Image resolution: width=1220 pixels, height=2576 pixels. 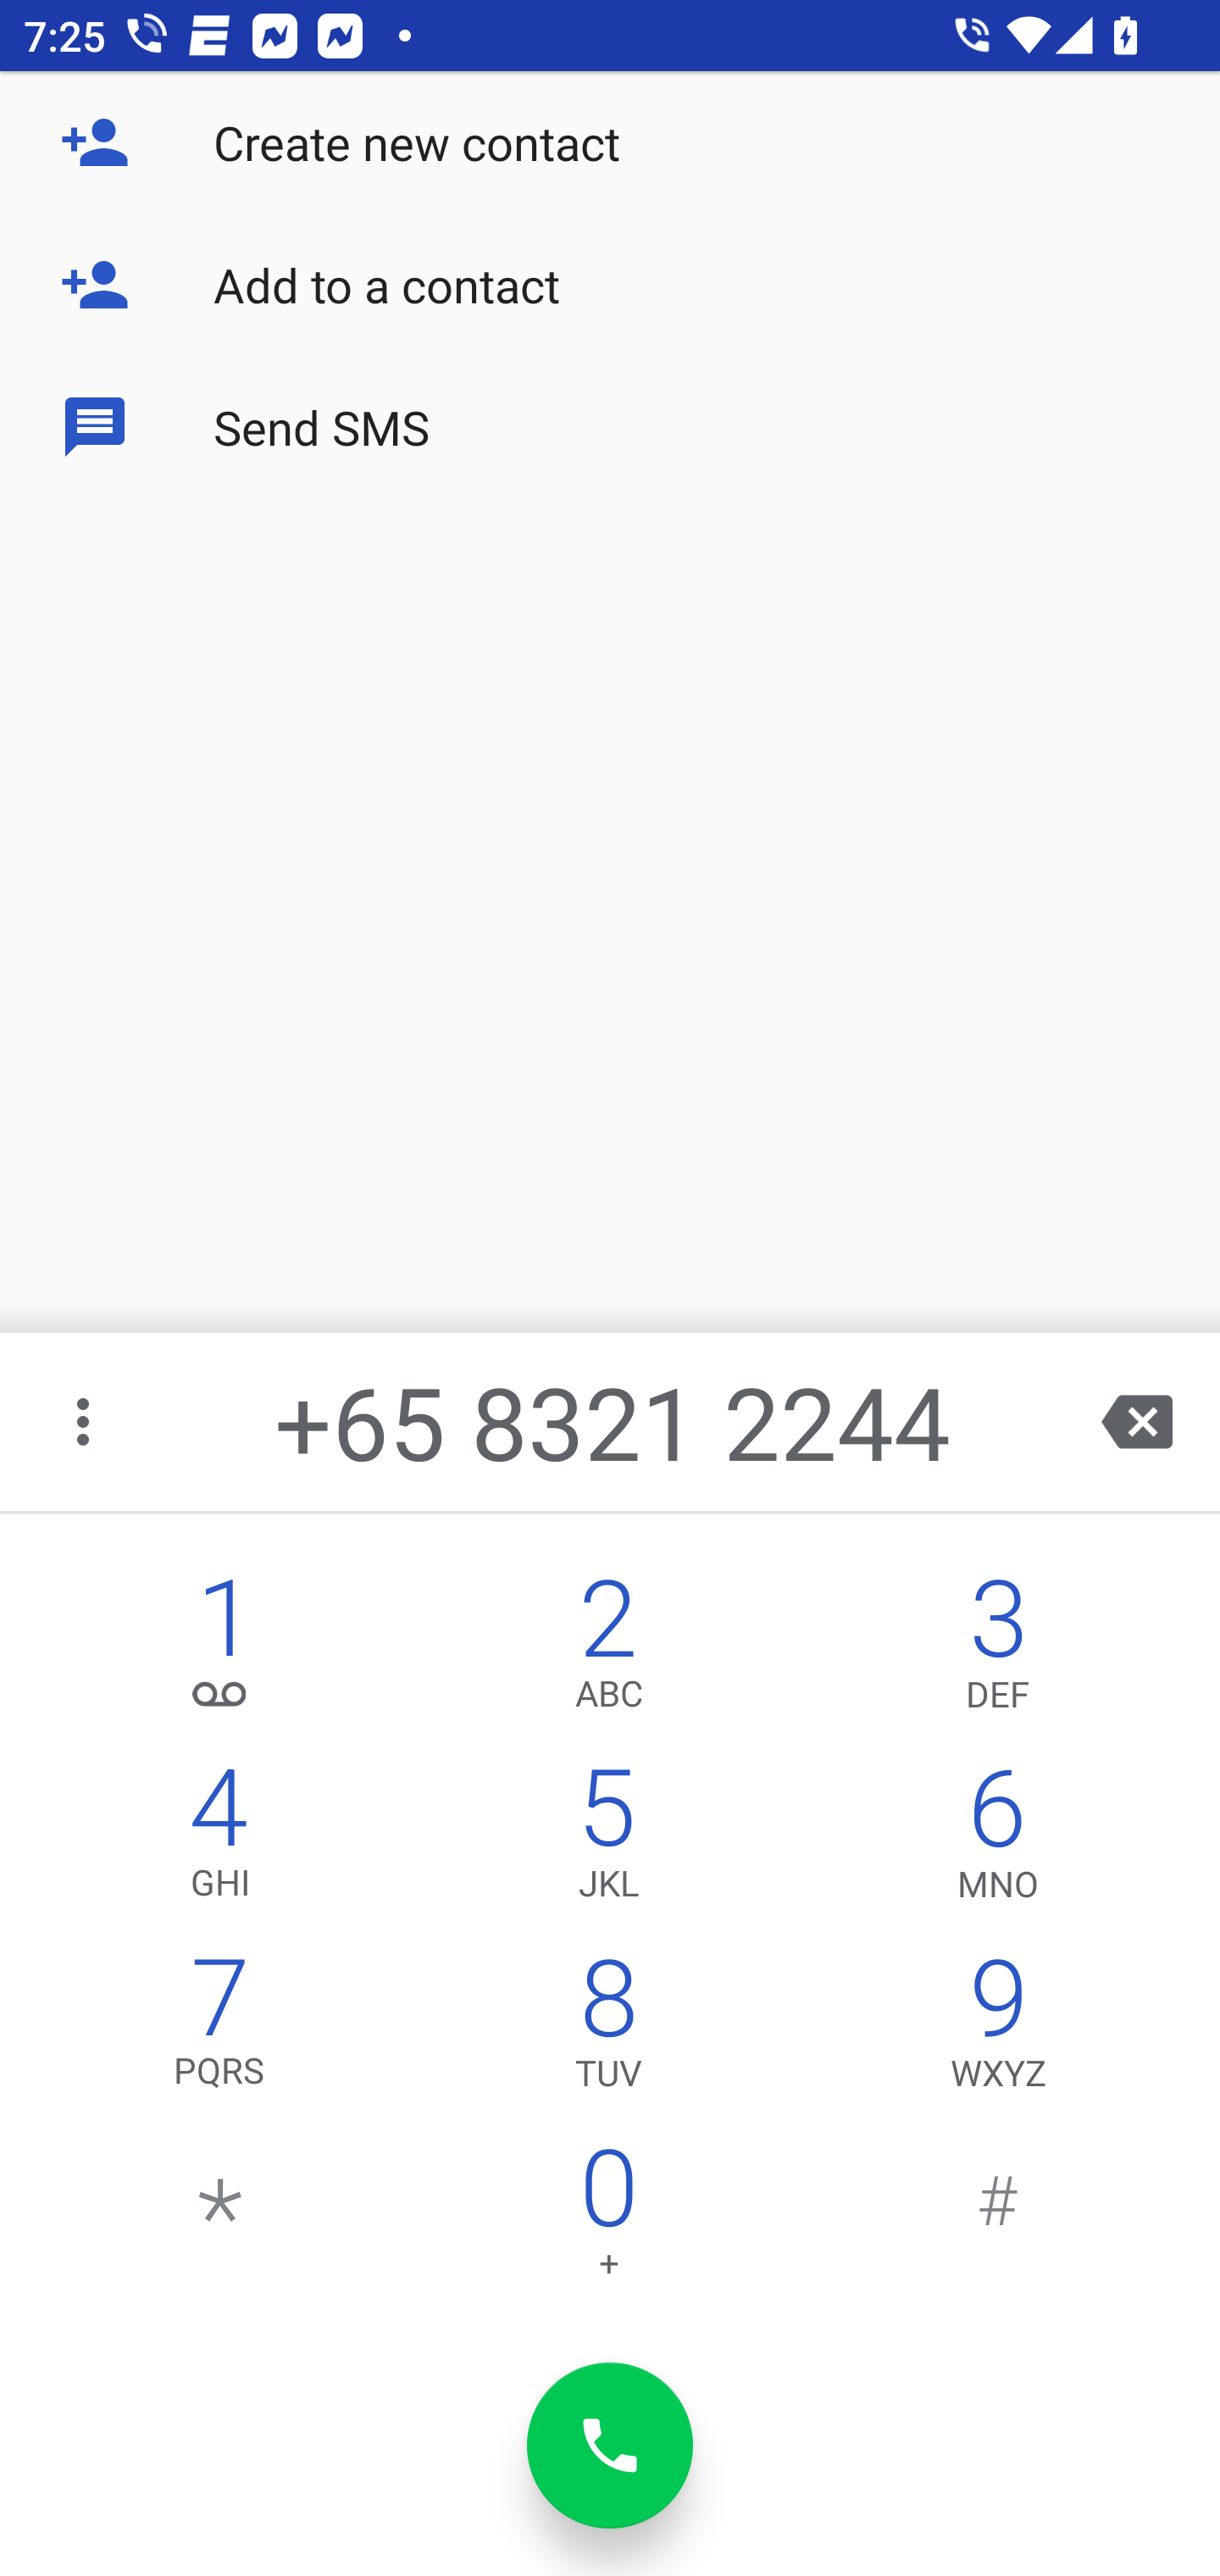 What do you see at coordinates (608, 2220) in the screenshot?
I see `0 0 +` at bounding box center [608, 2220].